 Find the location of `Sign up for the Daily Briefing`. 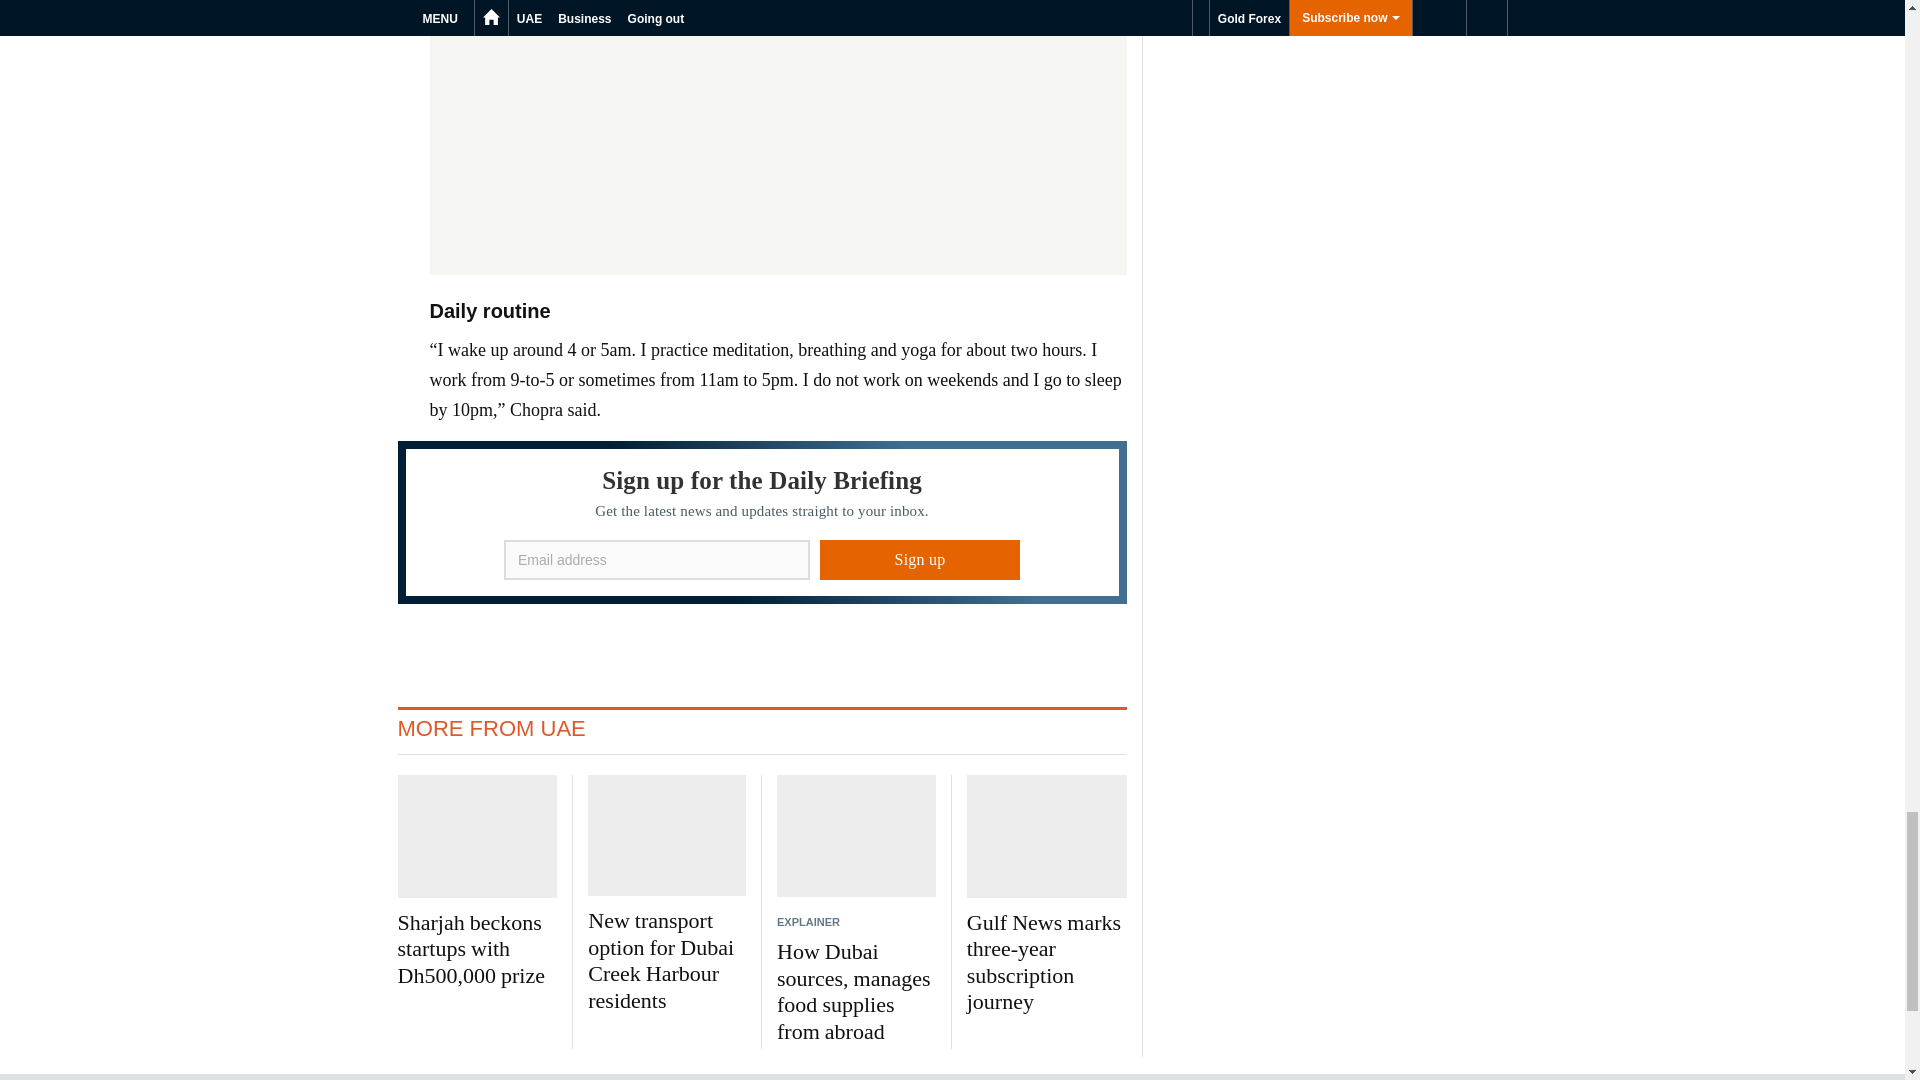

Sign up for the Daily Briefing is located at coordinates (762, 522).